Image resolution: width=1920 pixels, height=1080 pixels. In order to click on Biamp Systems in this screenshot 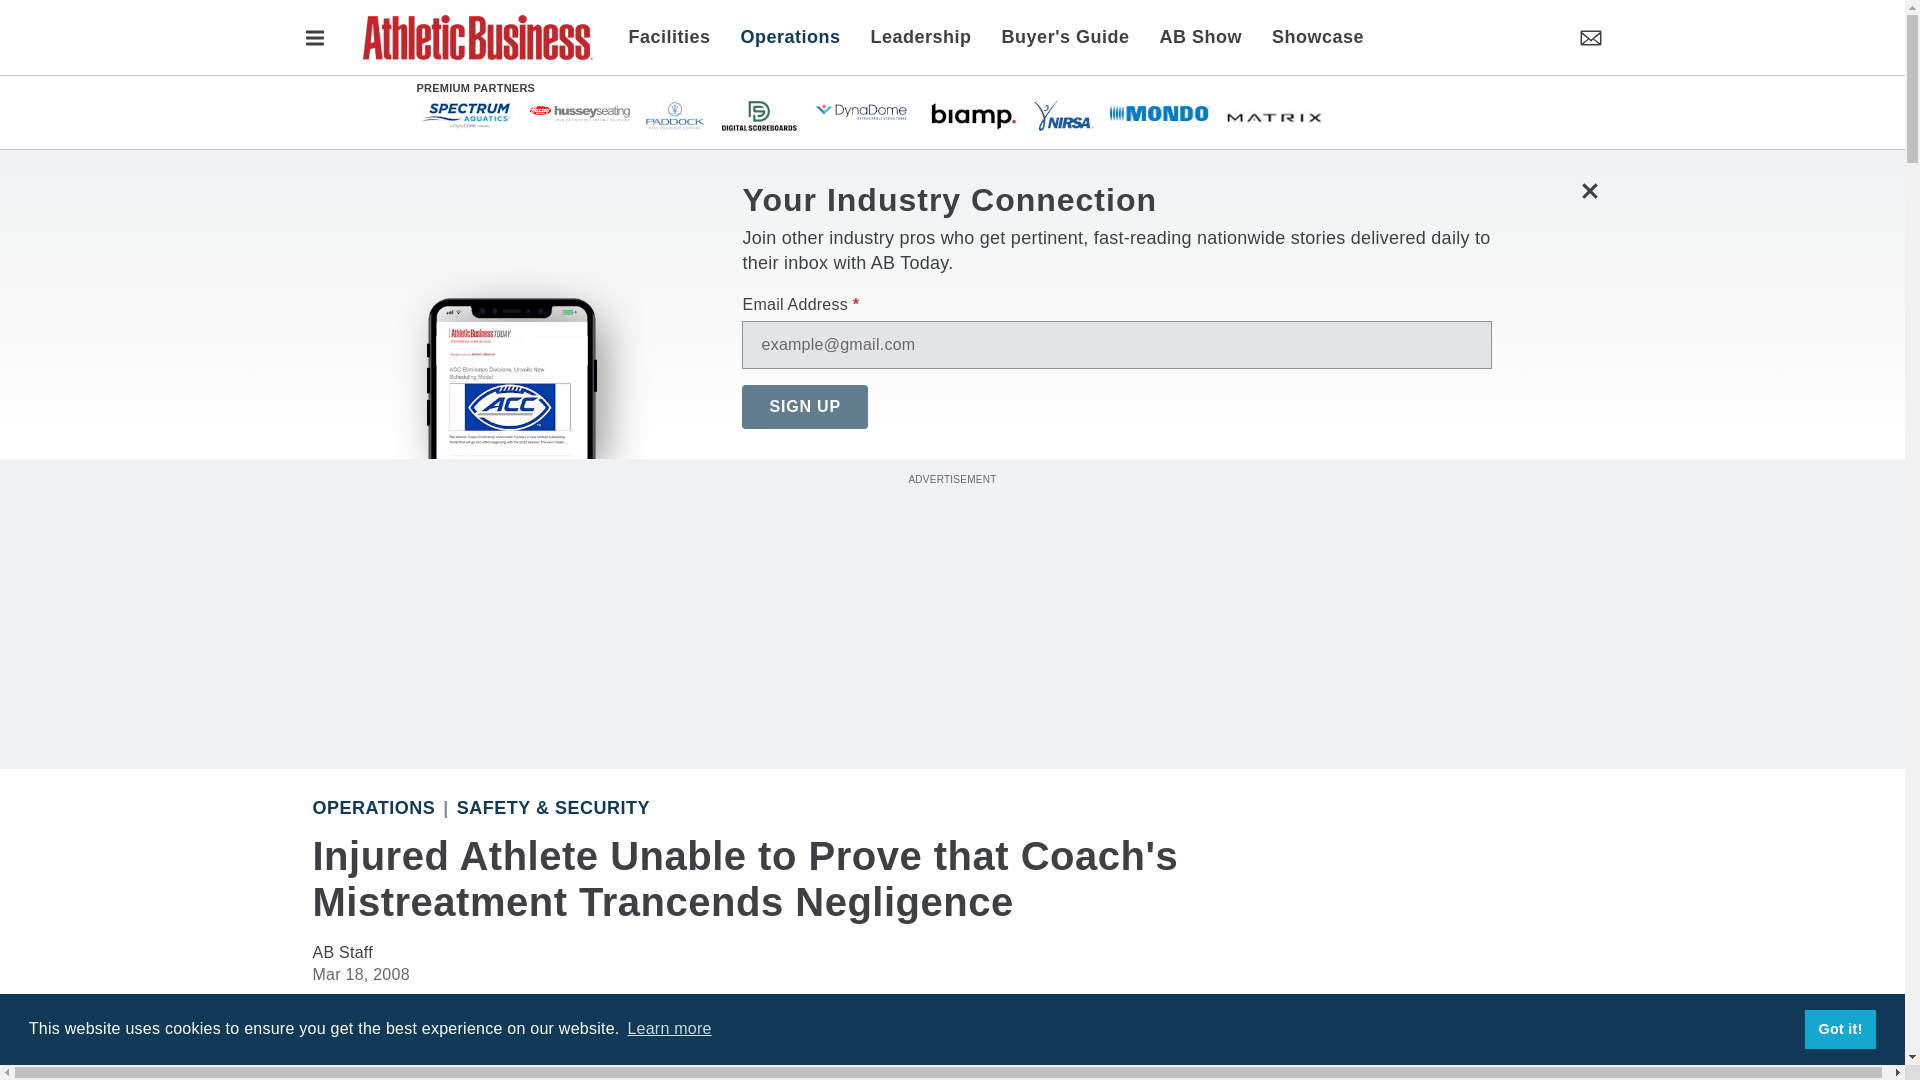, I will do `click(972, 114)`.